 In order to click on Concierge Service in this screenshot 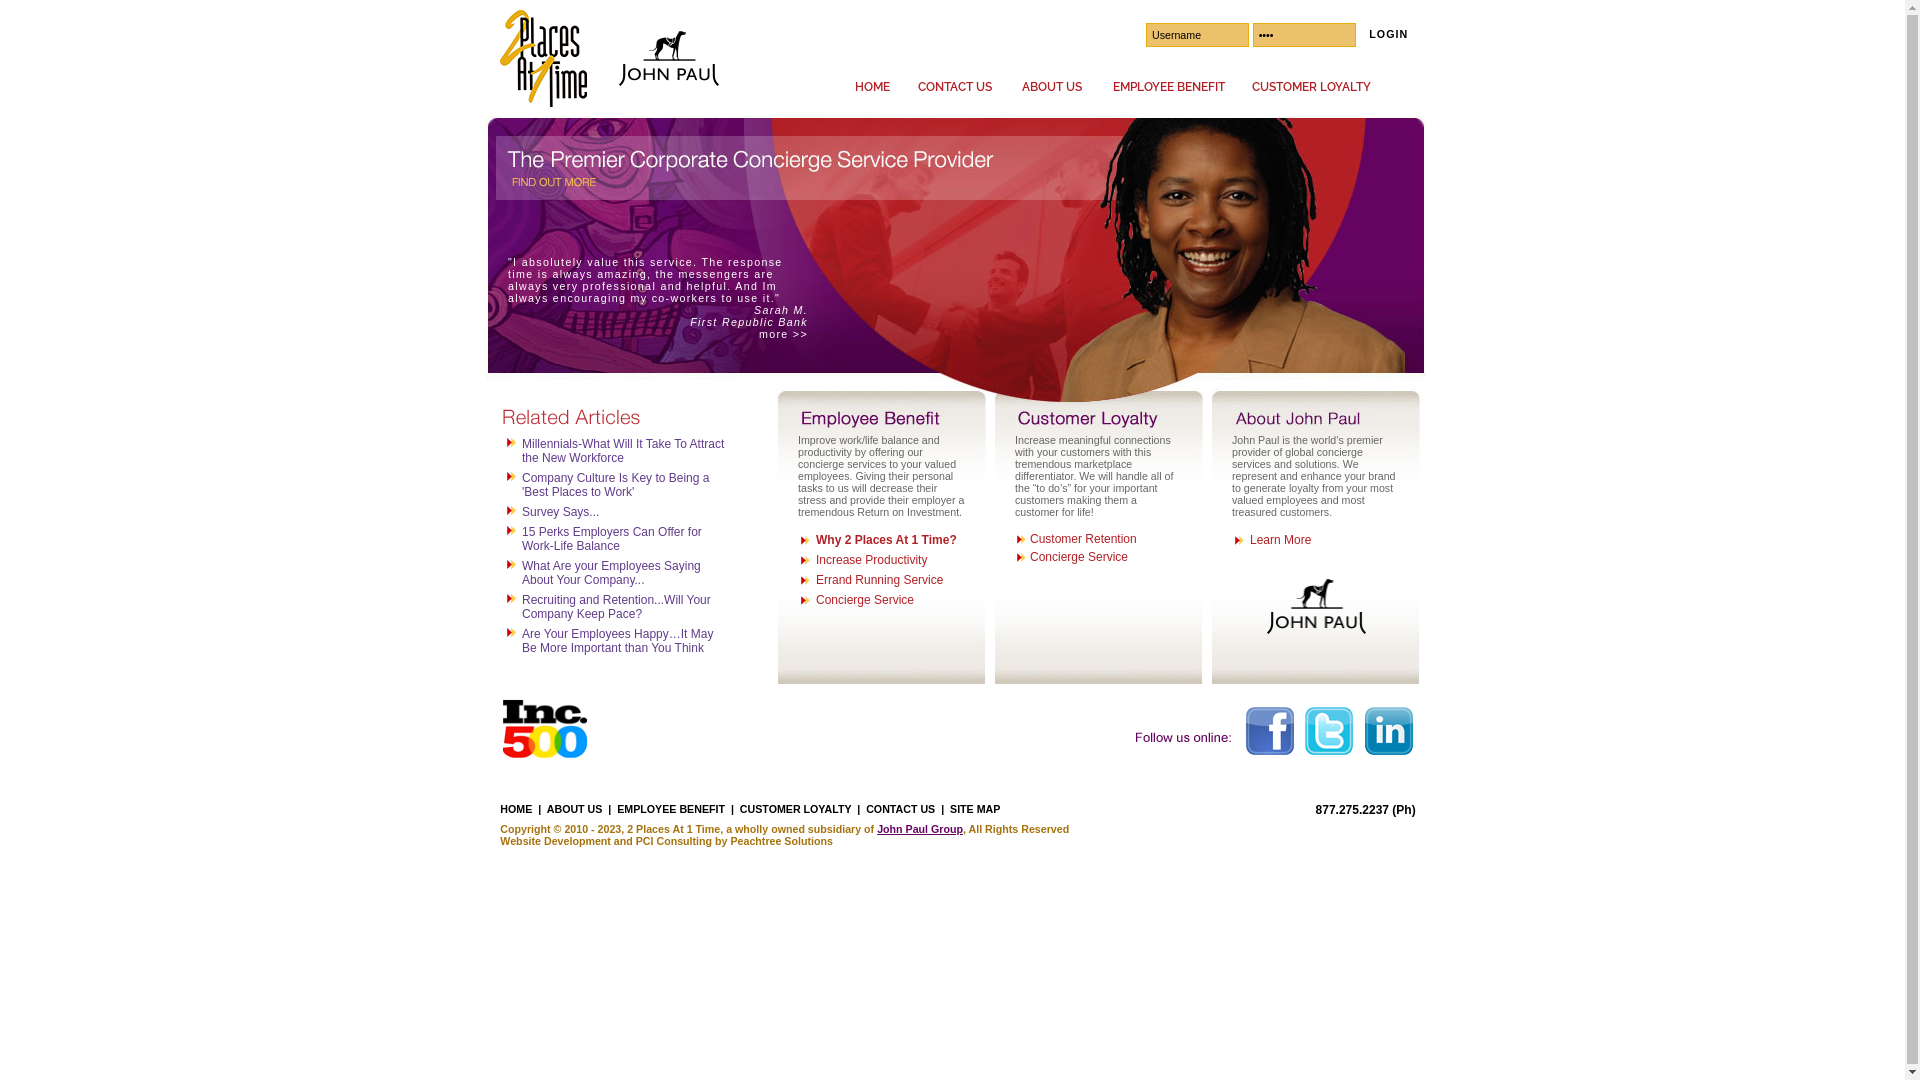, I will do `click(865, 600)`.